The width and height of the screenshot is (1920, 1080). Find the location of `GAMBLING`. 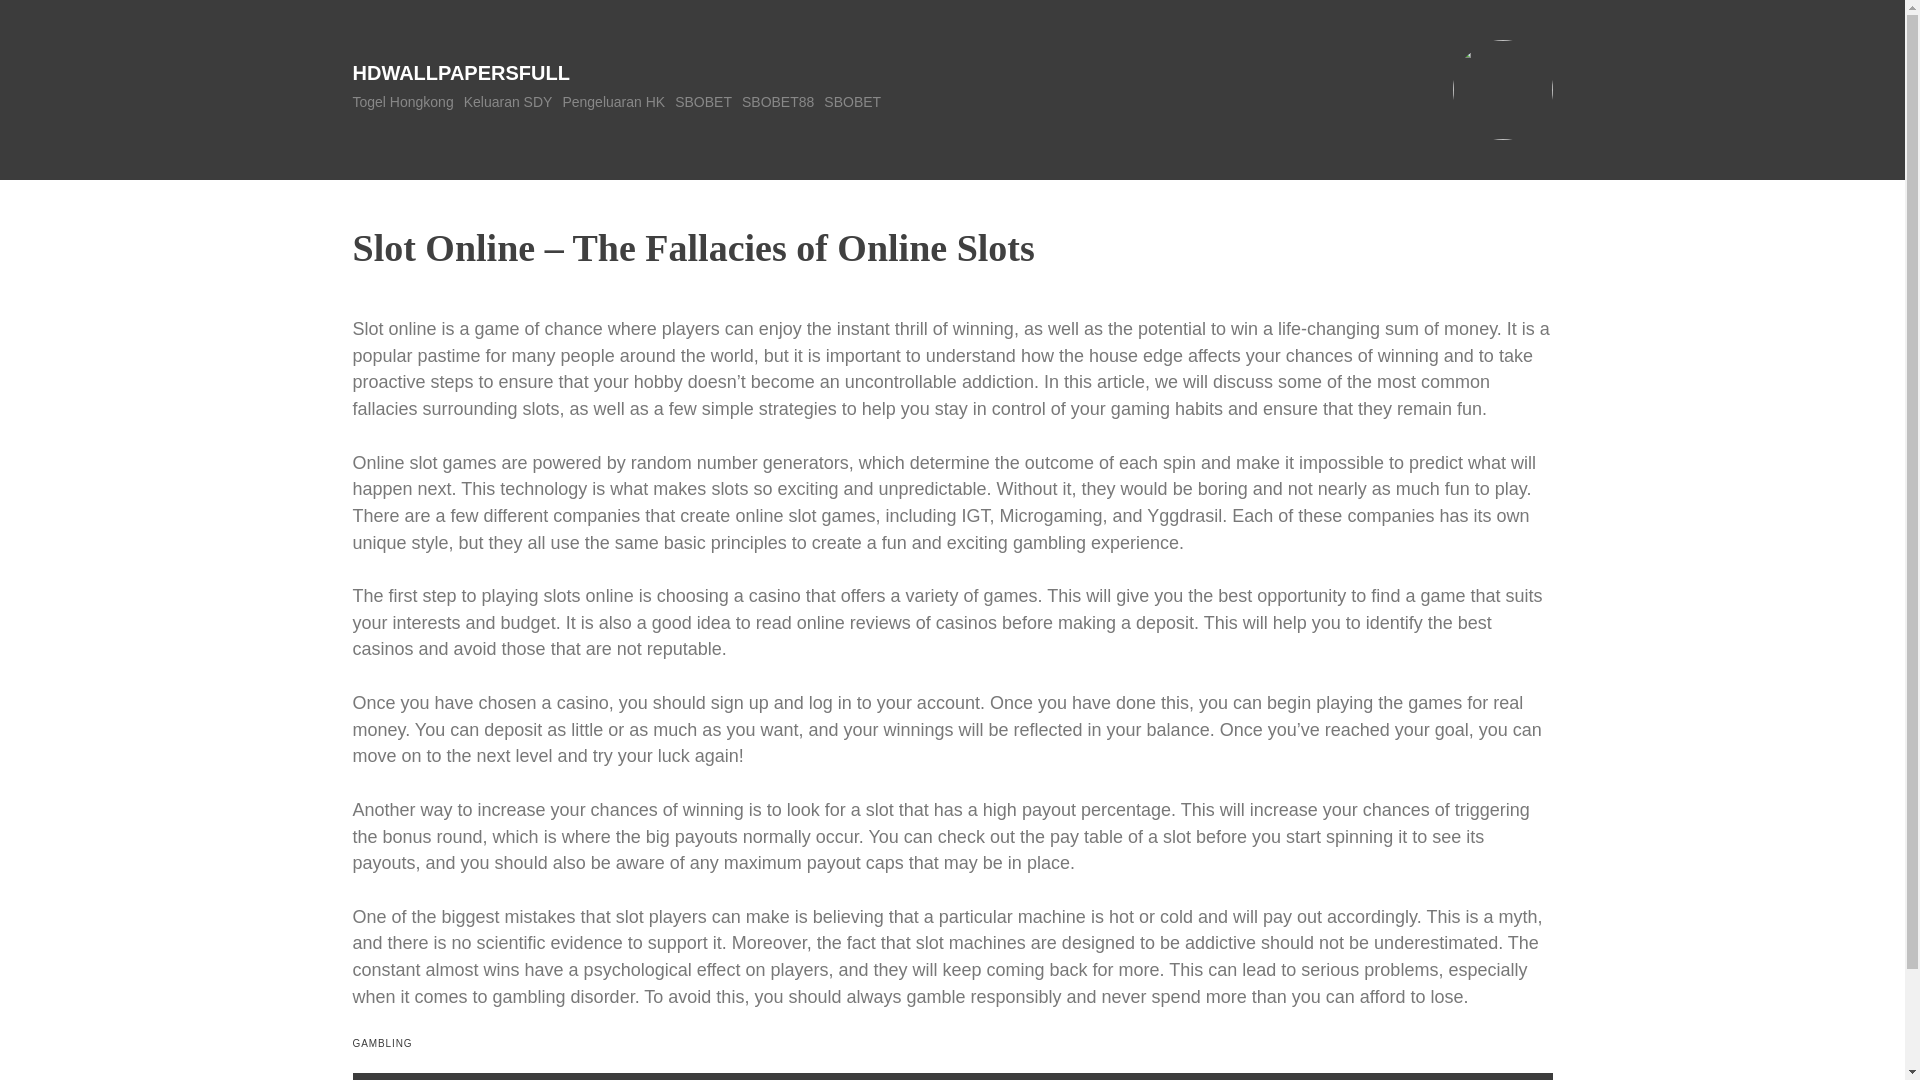

GAMBLING is located at coordinates (382, 1042).